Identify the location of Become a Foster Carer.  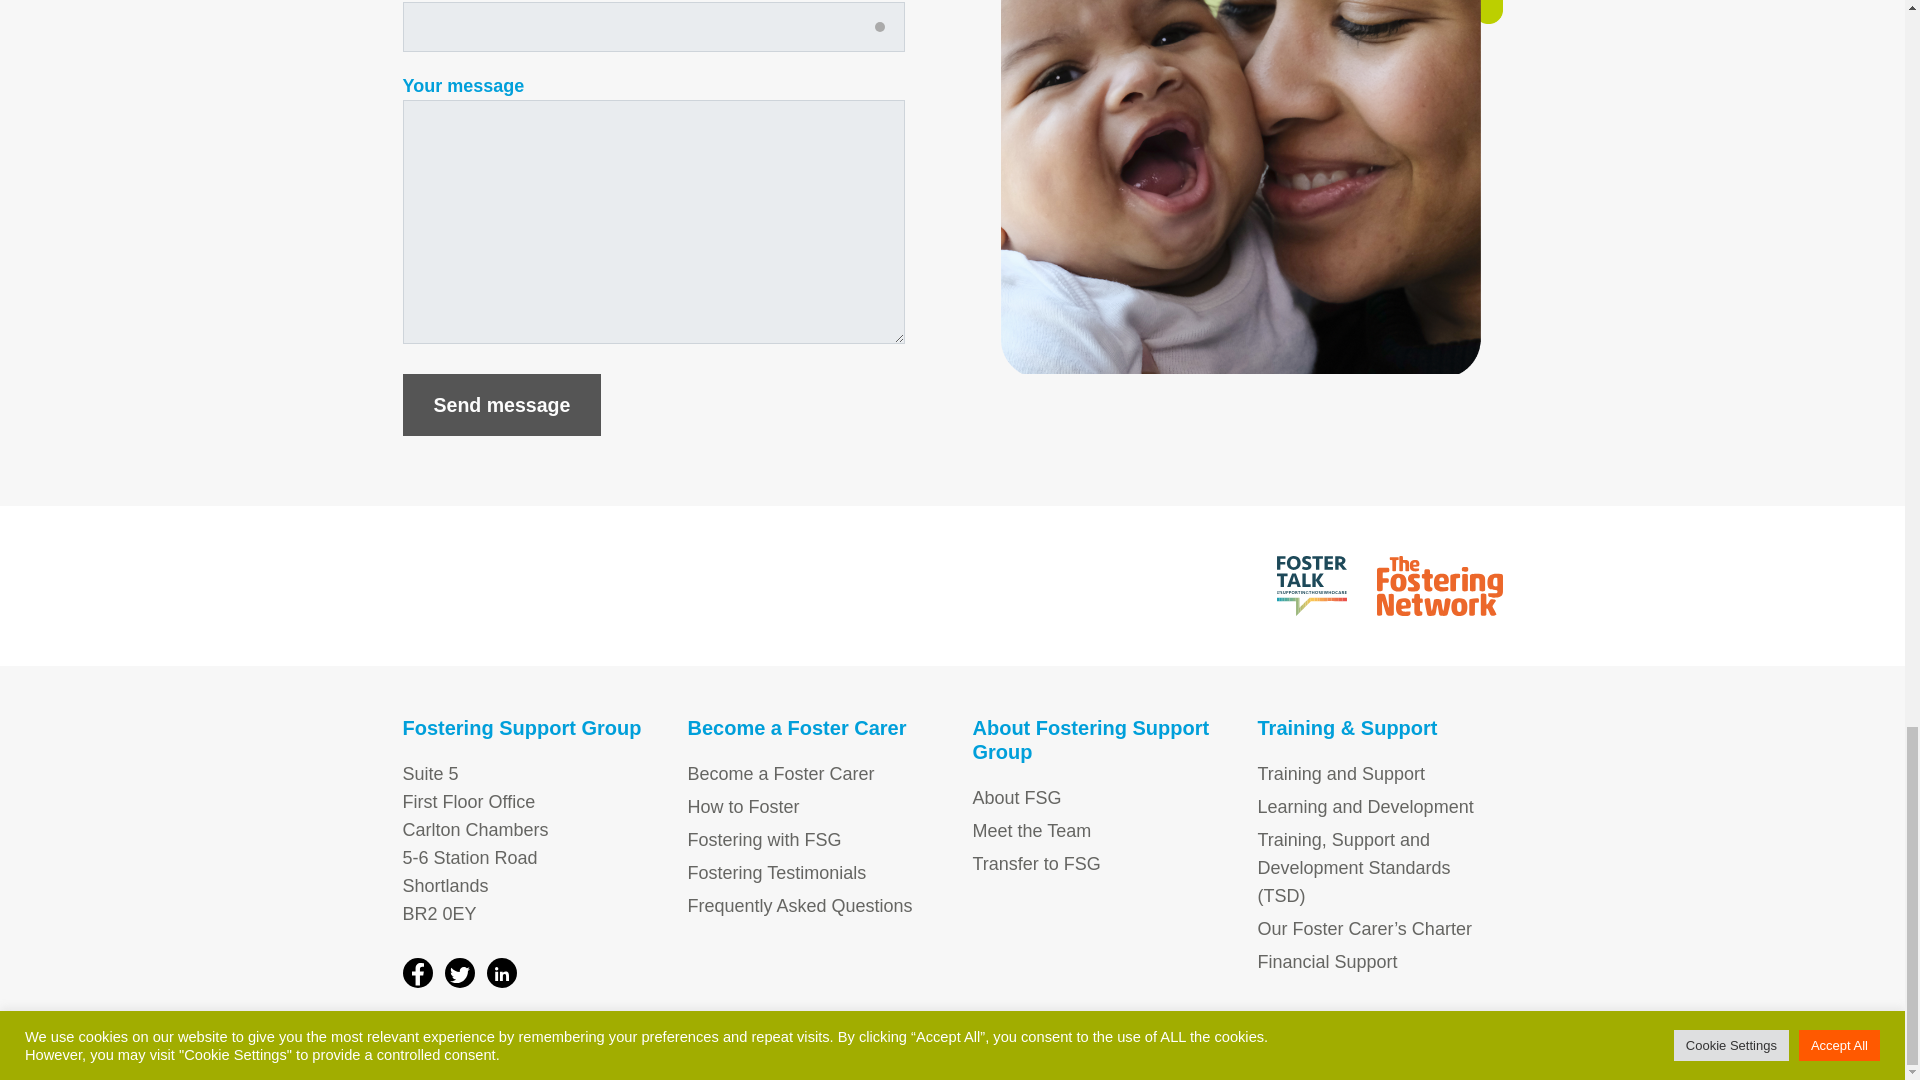
(781, 774).